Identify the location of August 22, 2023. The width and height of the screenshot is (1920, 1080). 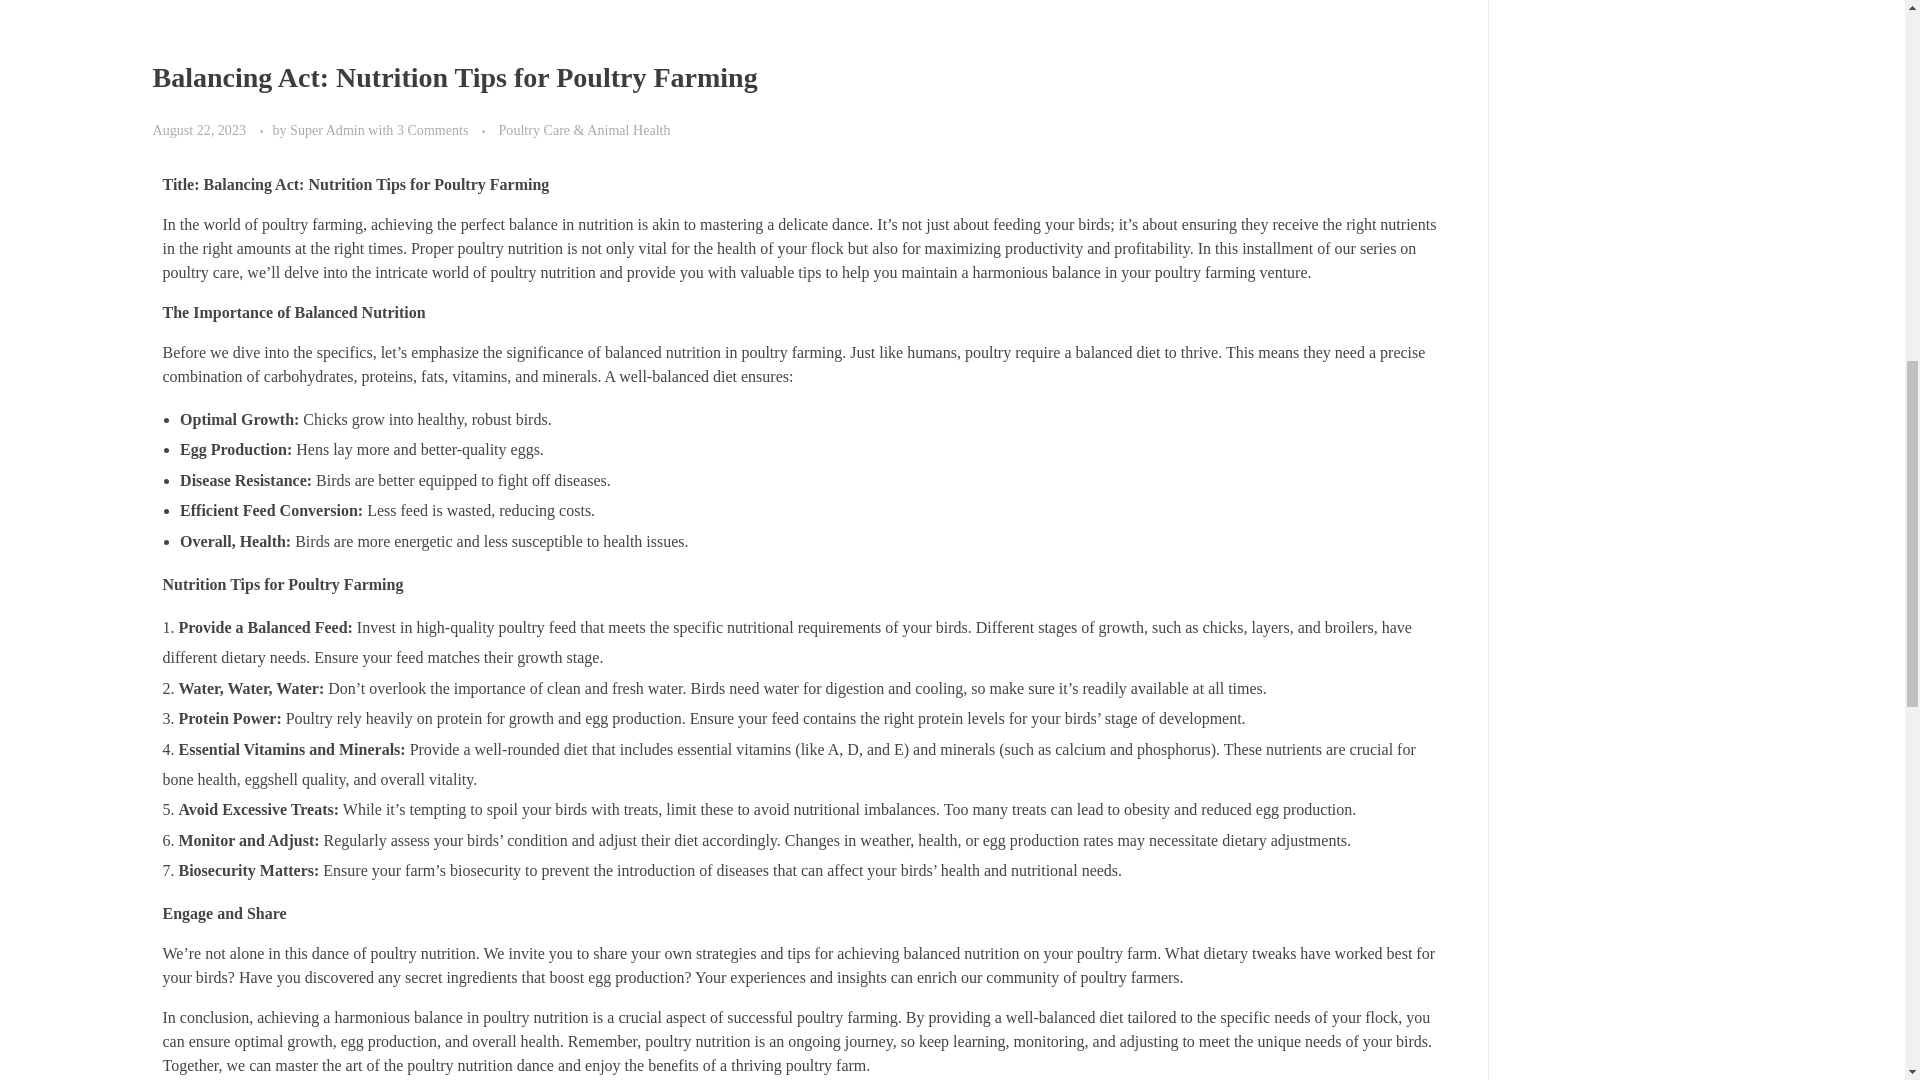
(200, 130).